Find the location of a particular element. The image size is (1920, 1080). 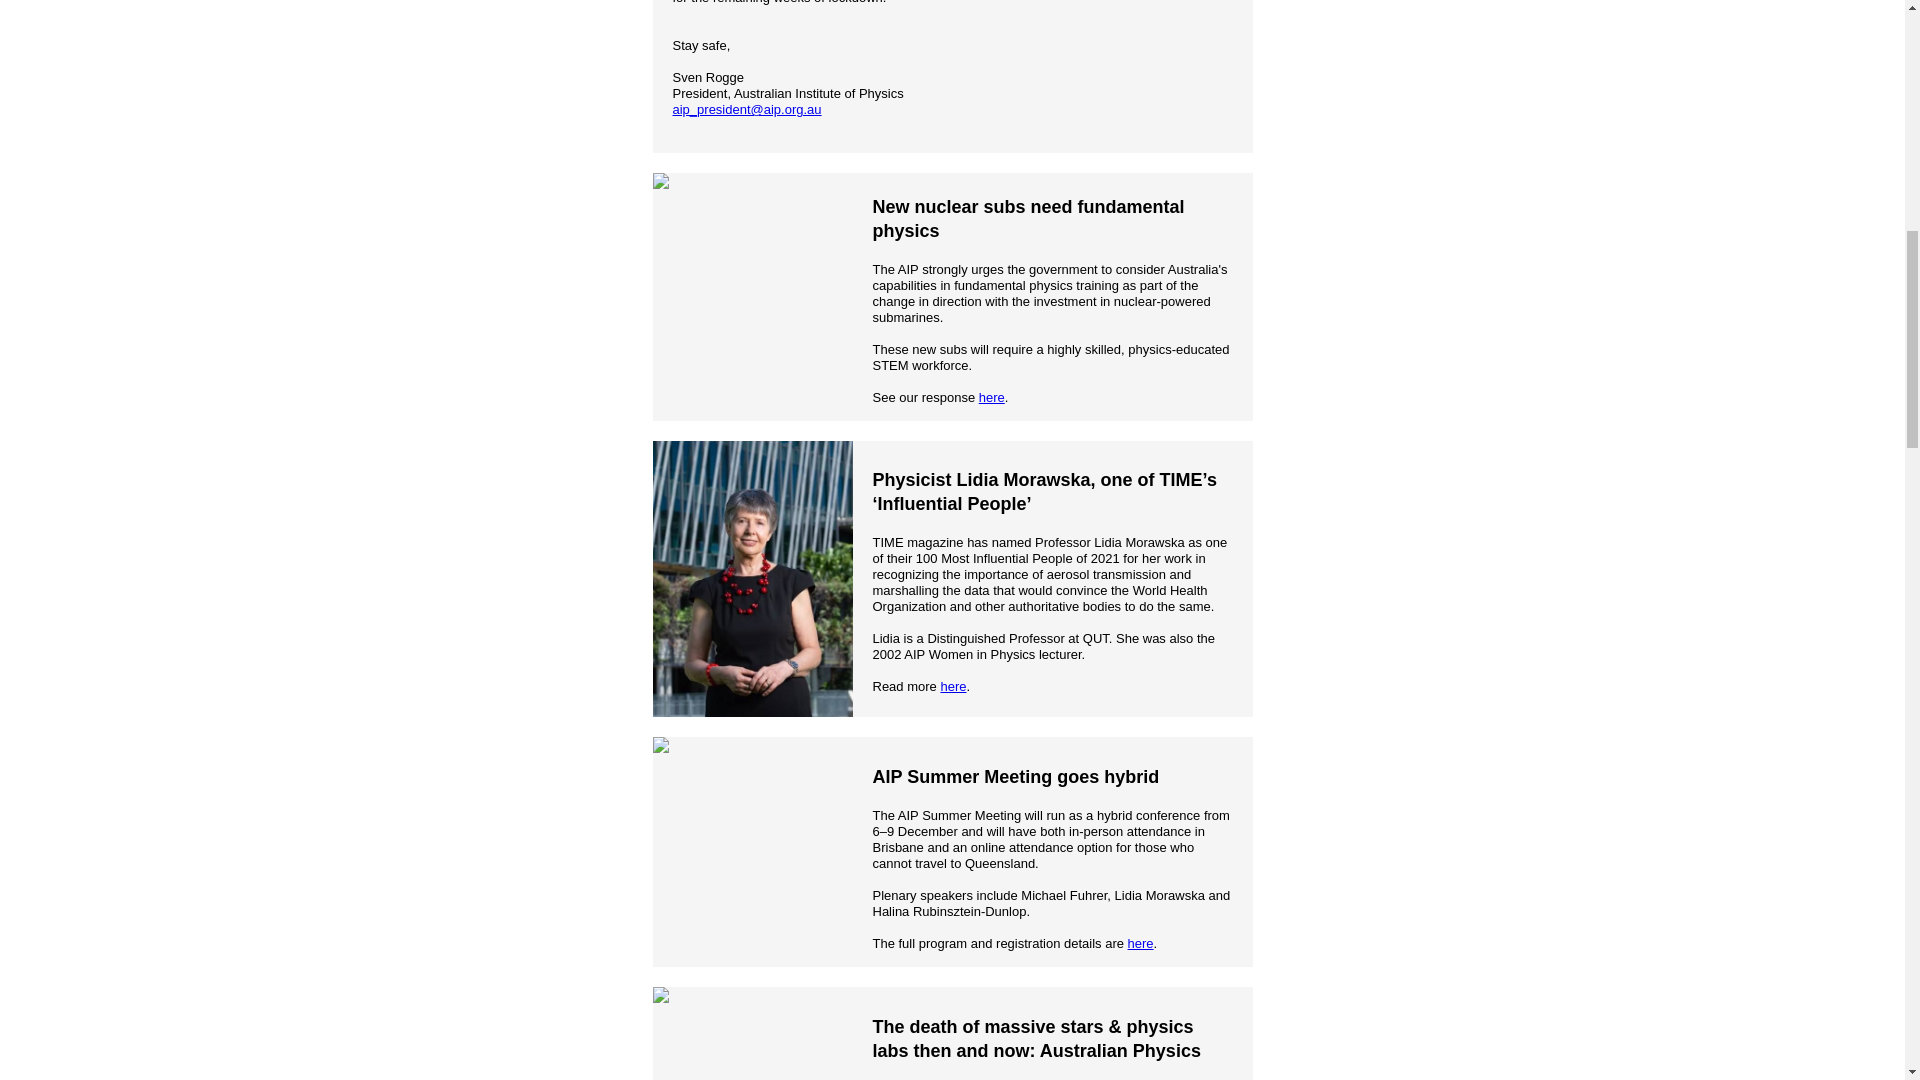

here is located at coordinates (952, 686).